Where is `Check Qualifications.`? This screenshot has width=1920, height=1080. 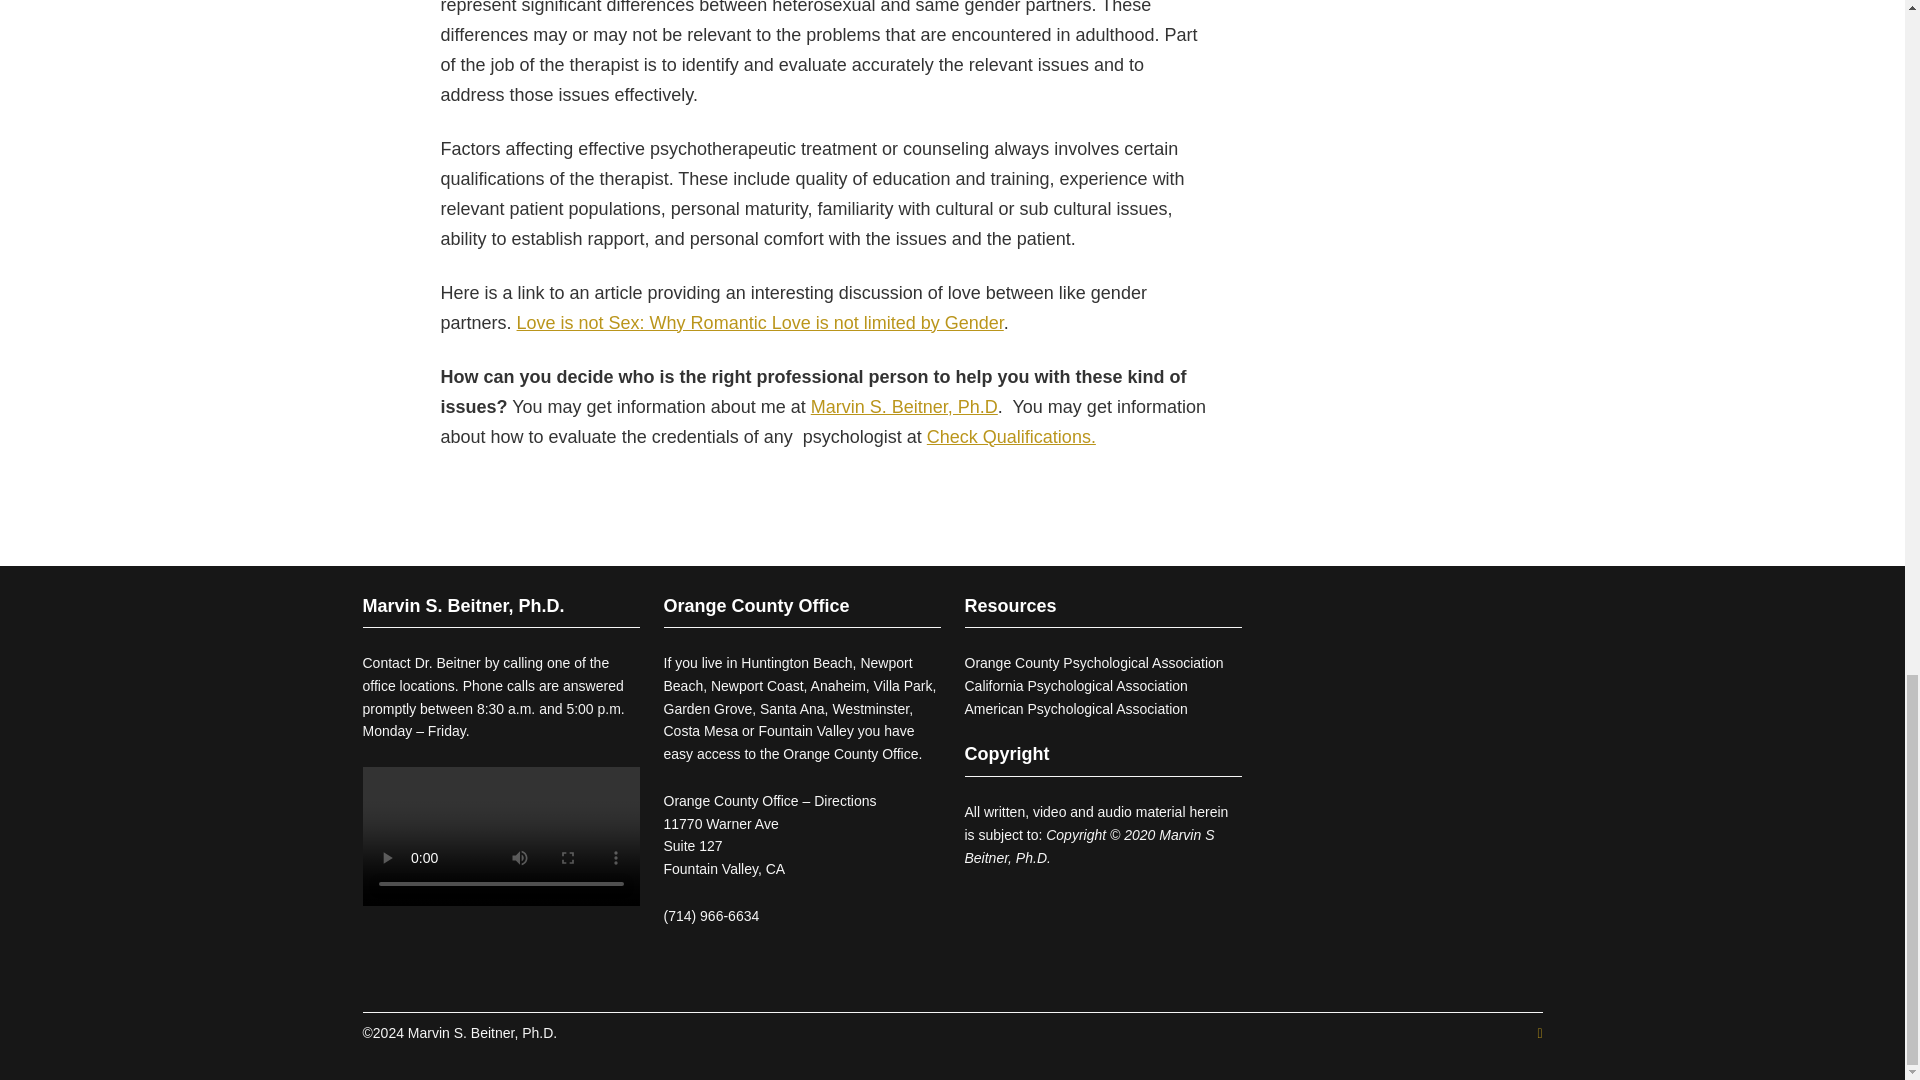 Check Qualifications. is located at coordinates (1012, 436).